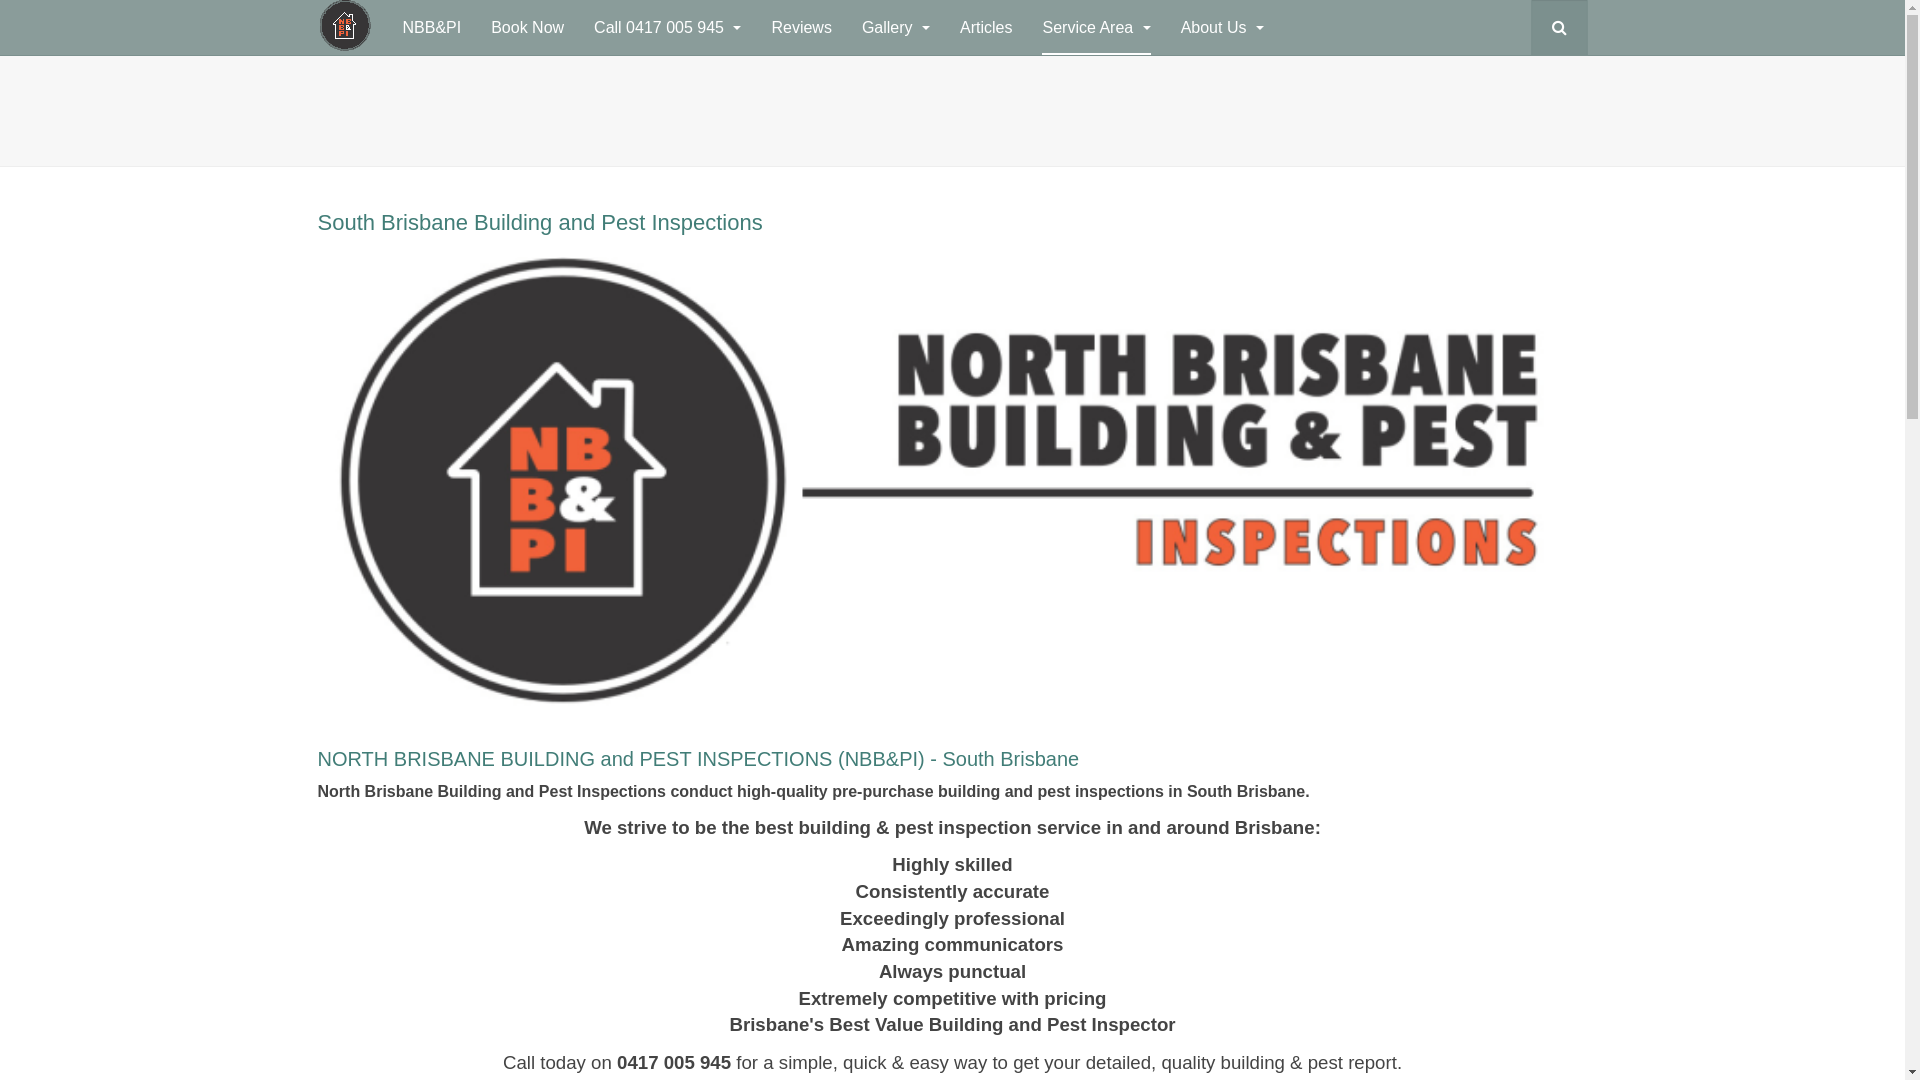 This screenshot has width=1920, height=1080. Describe the element at coordinates (540, 222) in the screenshot. I see `South Brisbane Building and Pest Inspections` at that location.